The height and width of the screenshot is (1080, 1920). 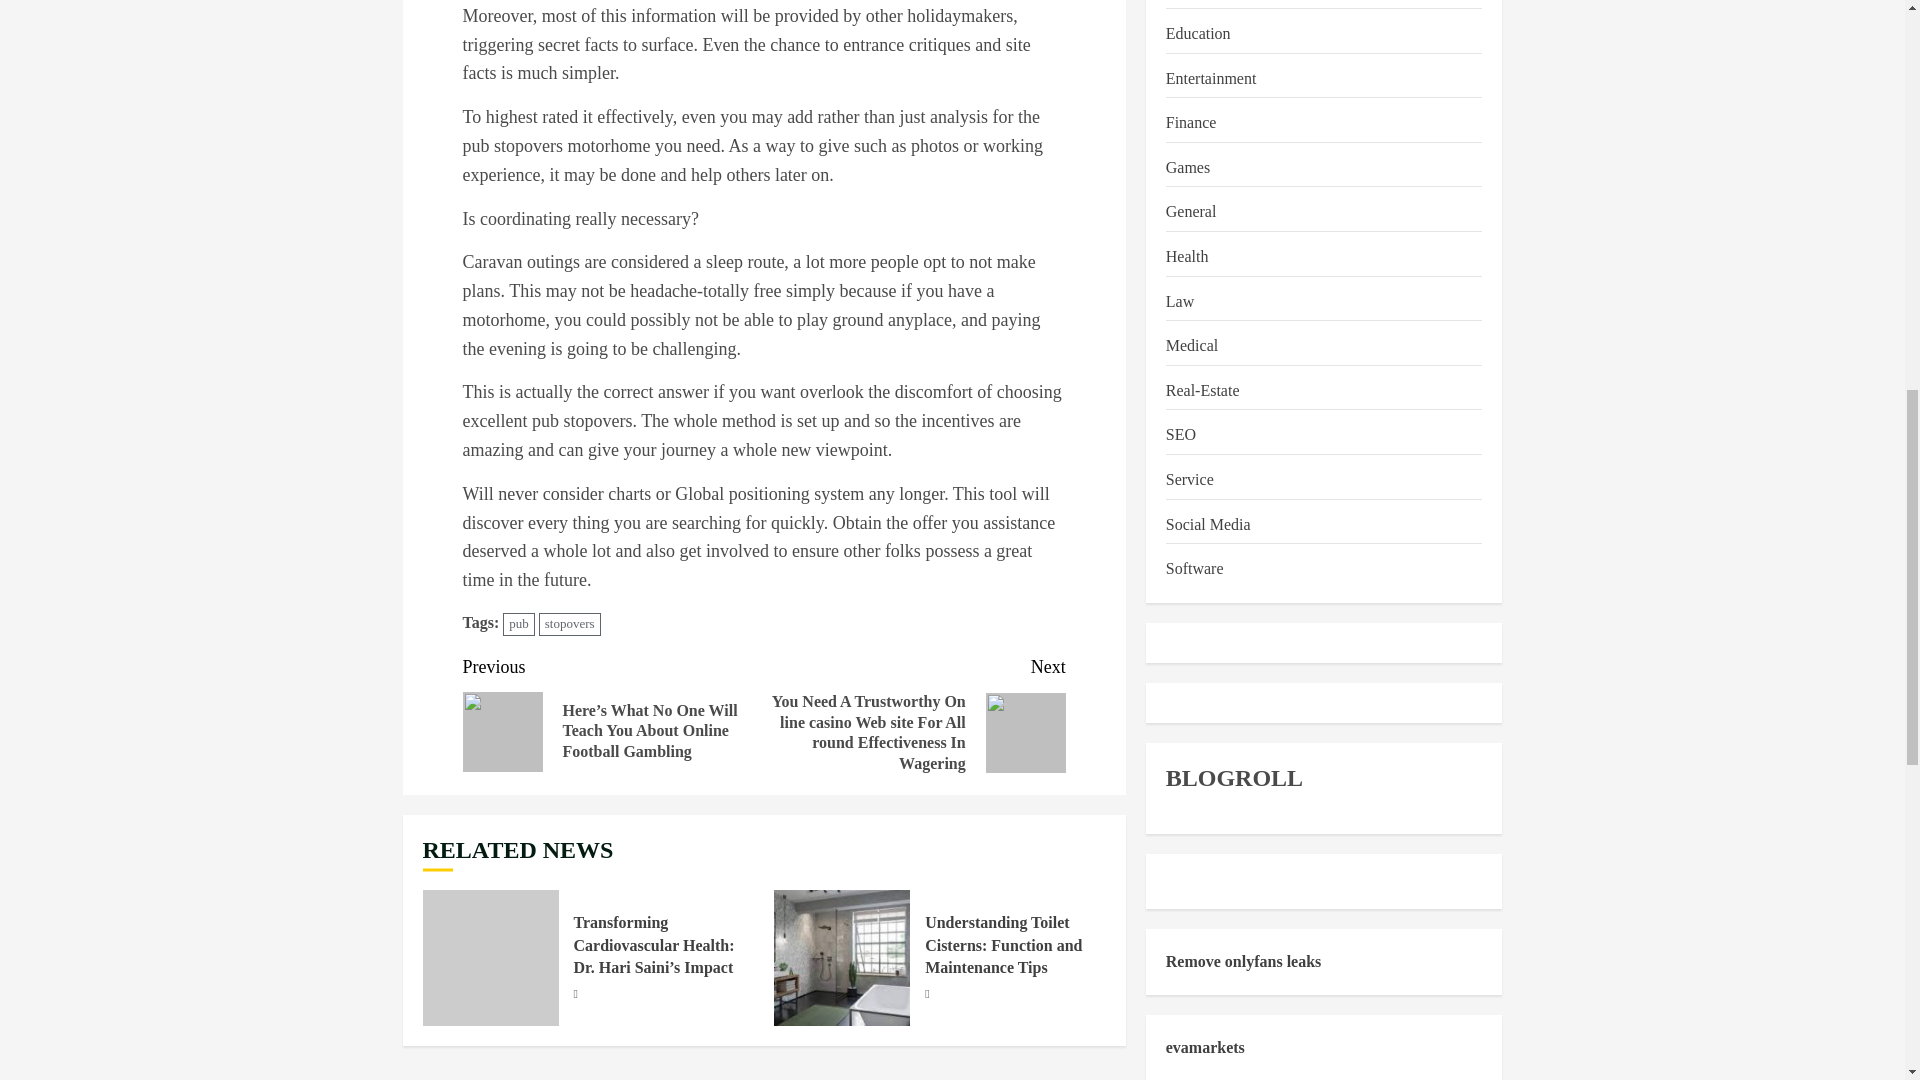 I want to click on Education, so click(x=1198, y=34).